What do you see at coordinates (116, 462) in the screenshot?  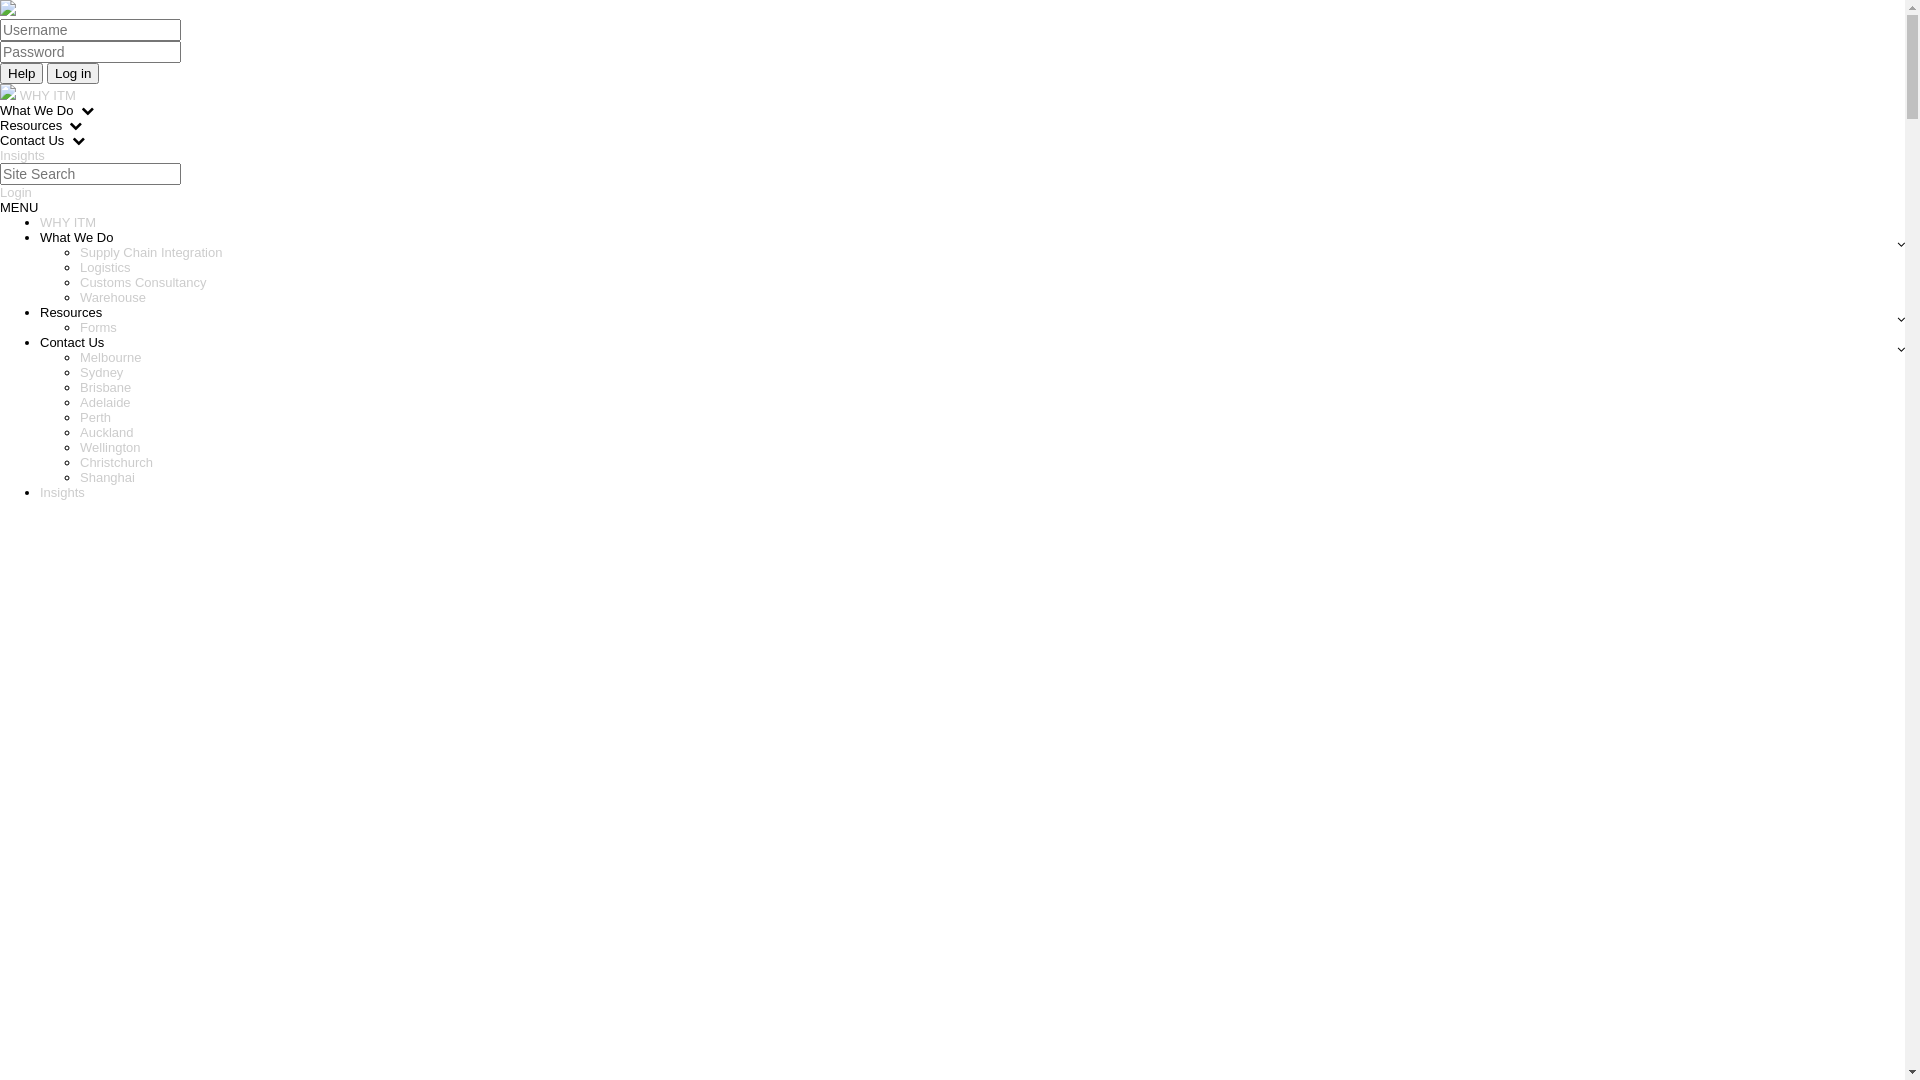 I see `Christchurch` at bounding box center [116, 462].